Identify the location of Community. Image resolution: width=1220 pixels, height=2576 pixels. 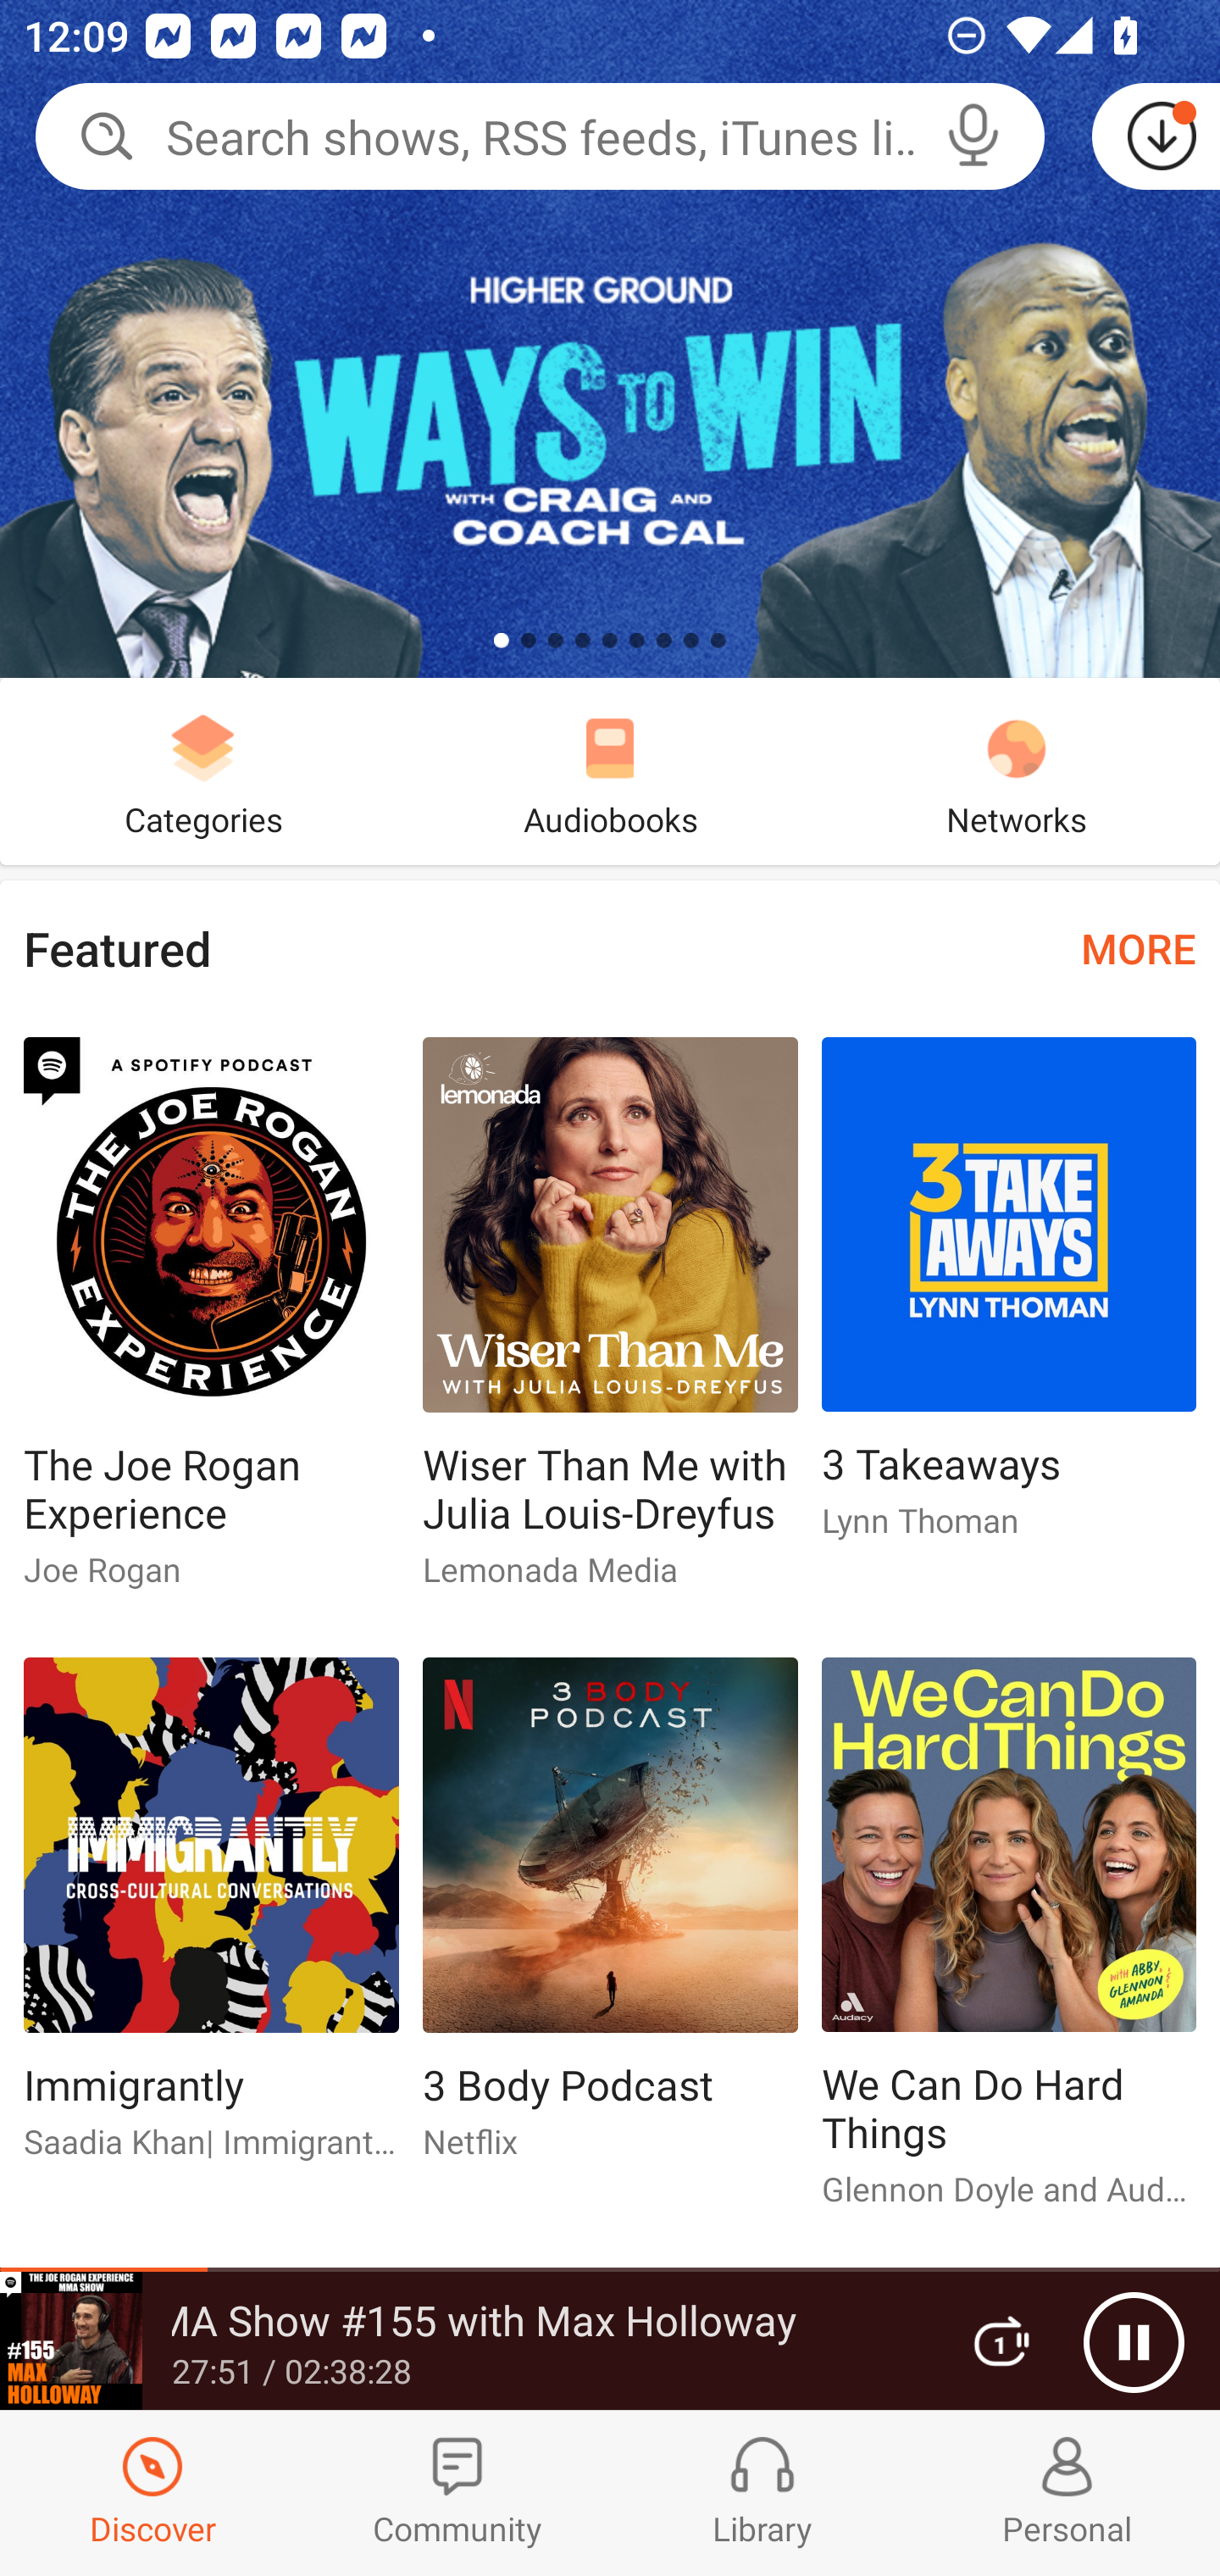
(457, 2493).